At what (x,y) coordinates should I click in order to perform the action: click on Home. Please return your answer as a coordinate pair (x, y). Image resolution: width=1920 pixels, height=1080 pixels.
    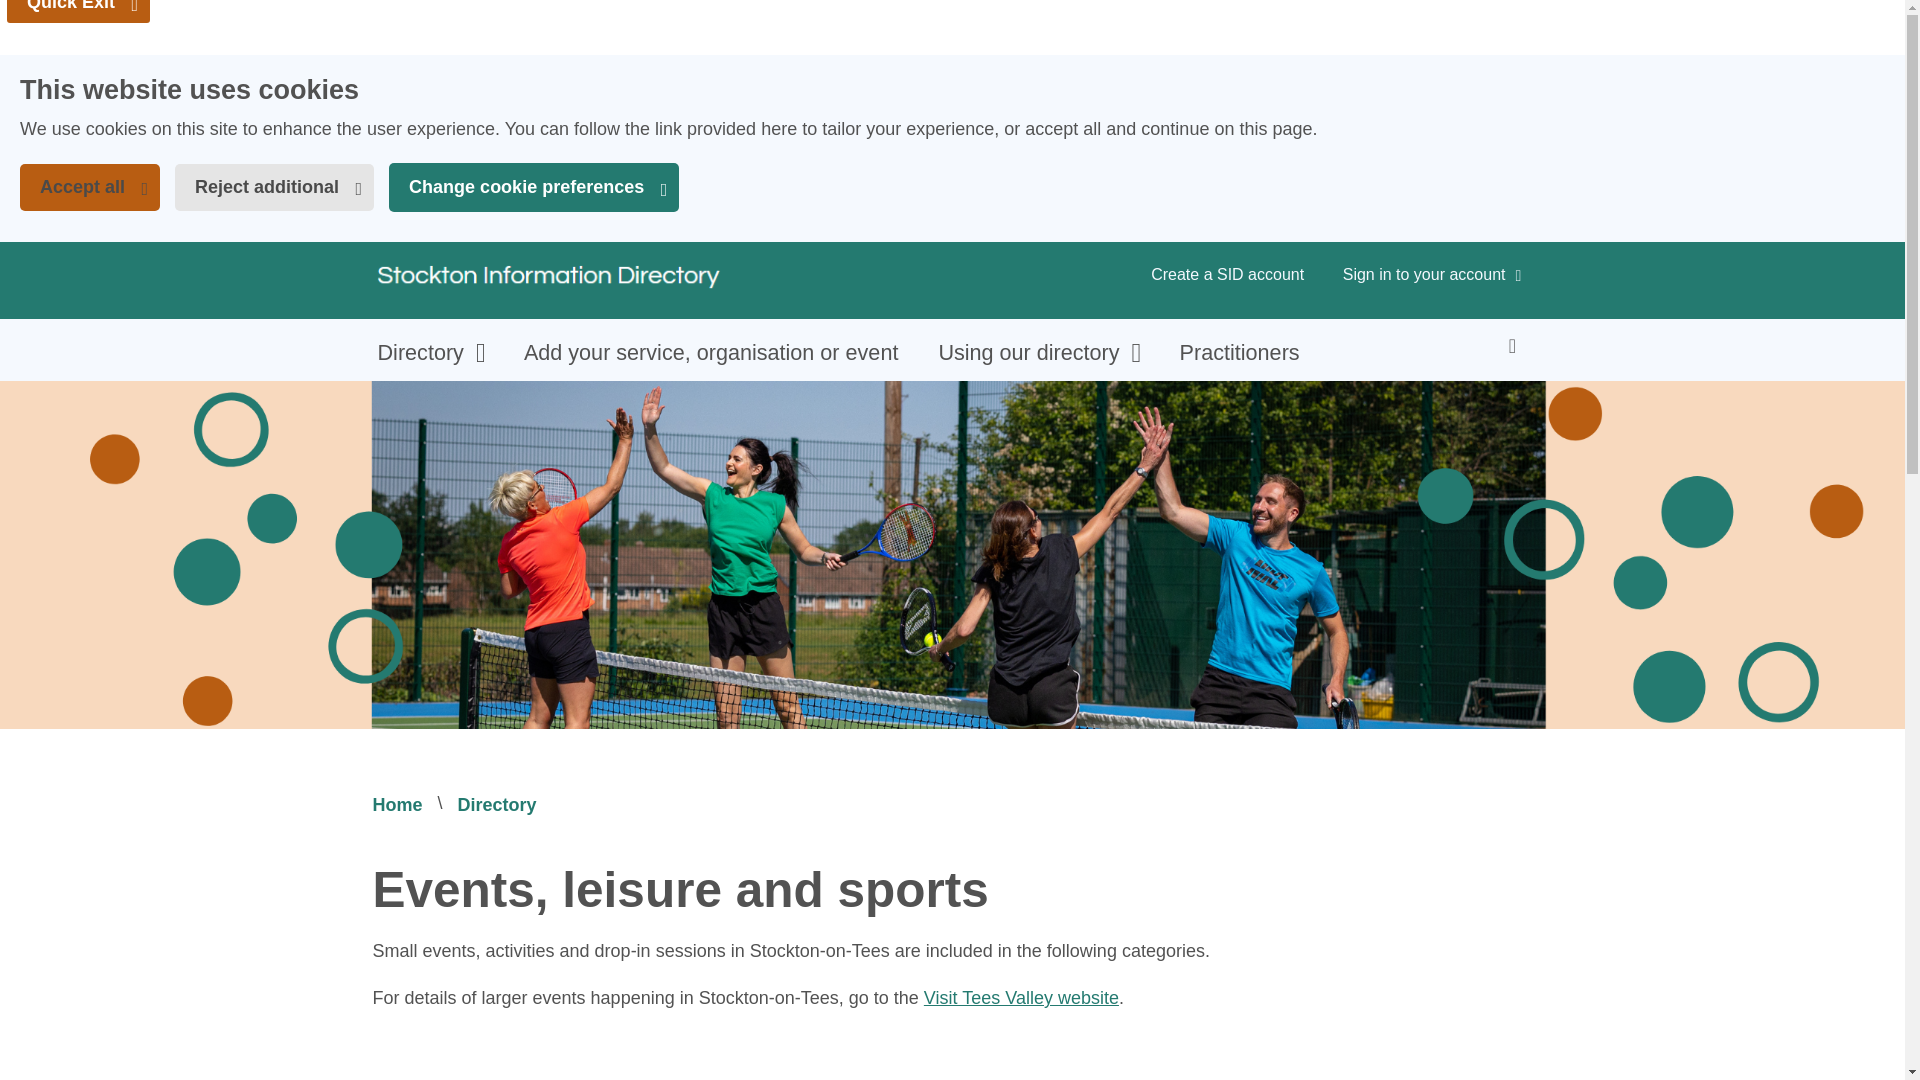
    Looking at the image, I should click on (1240, 352).